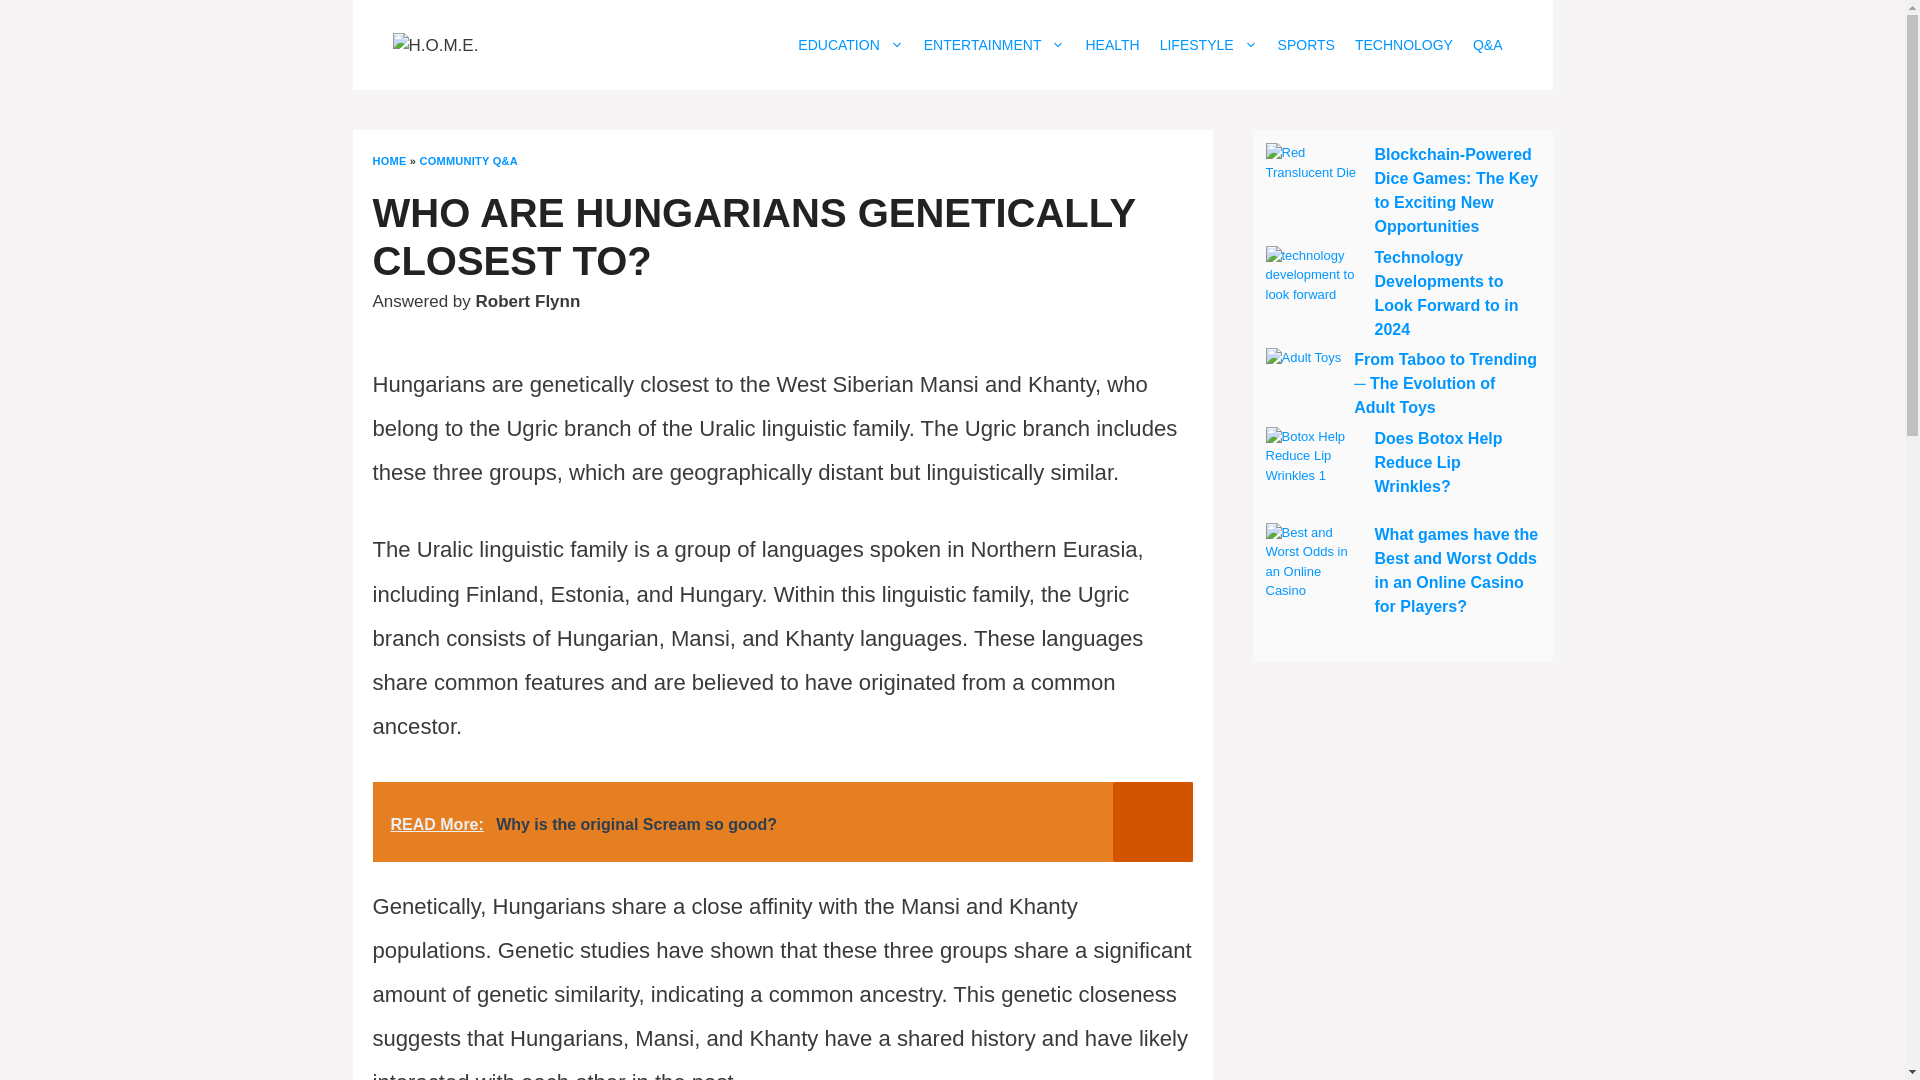 The width and height of the screenshot is (1920, 1080). What do you see at coordinates (1208, 45) in the screenshot?
I see `LIFESTYLE` at bounding box center [1208, 45].